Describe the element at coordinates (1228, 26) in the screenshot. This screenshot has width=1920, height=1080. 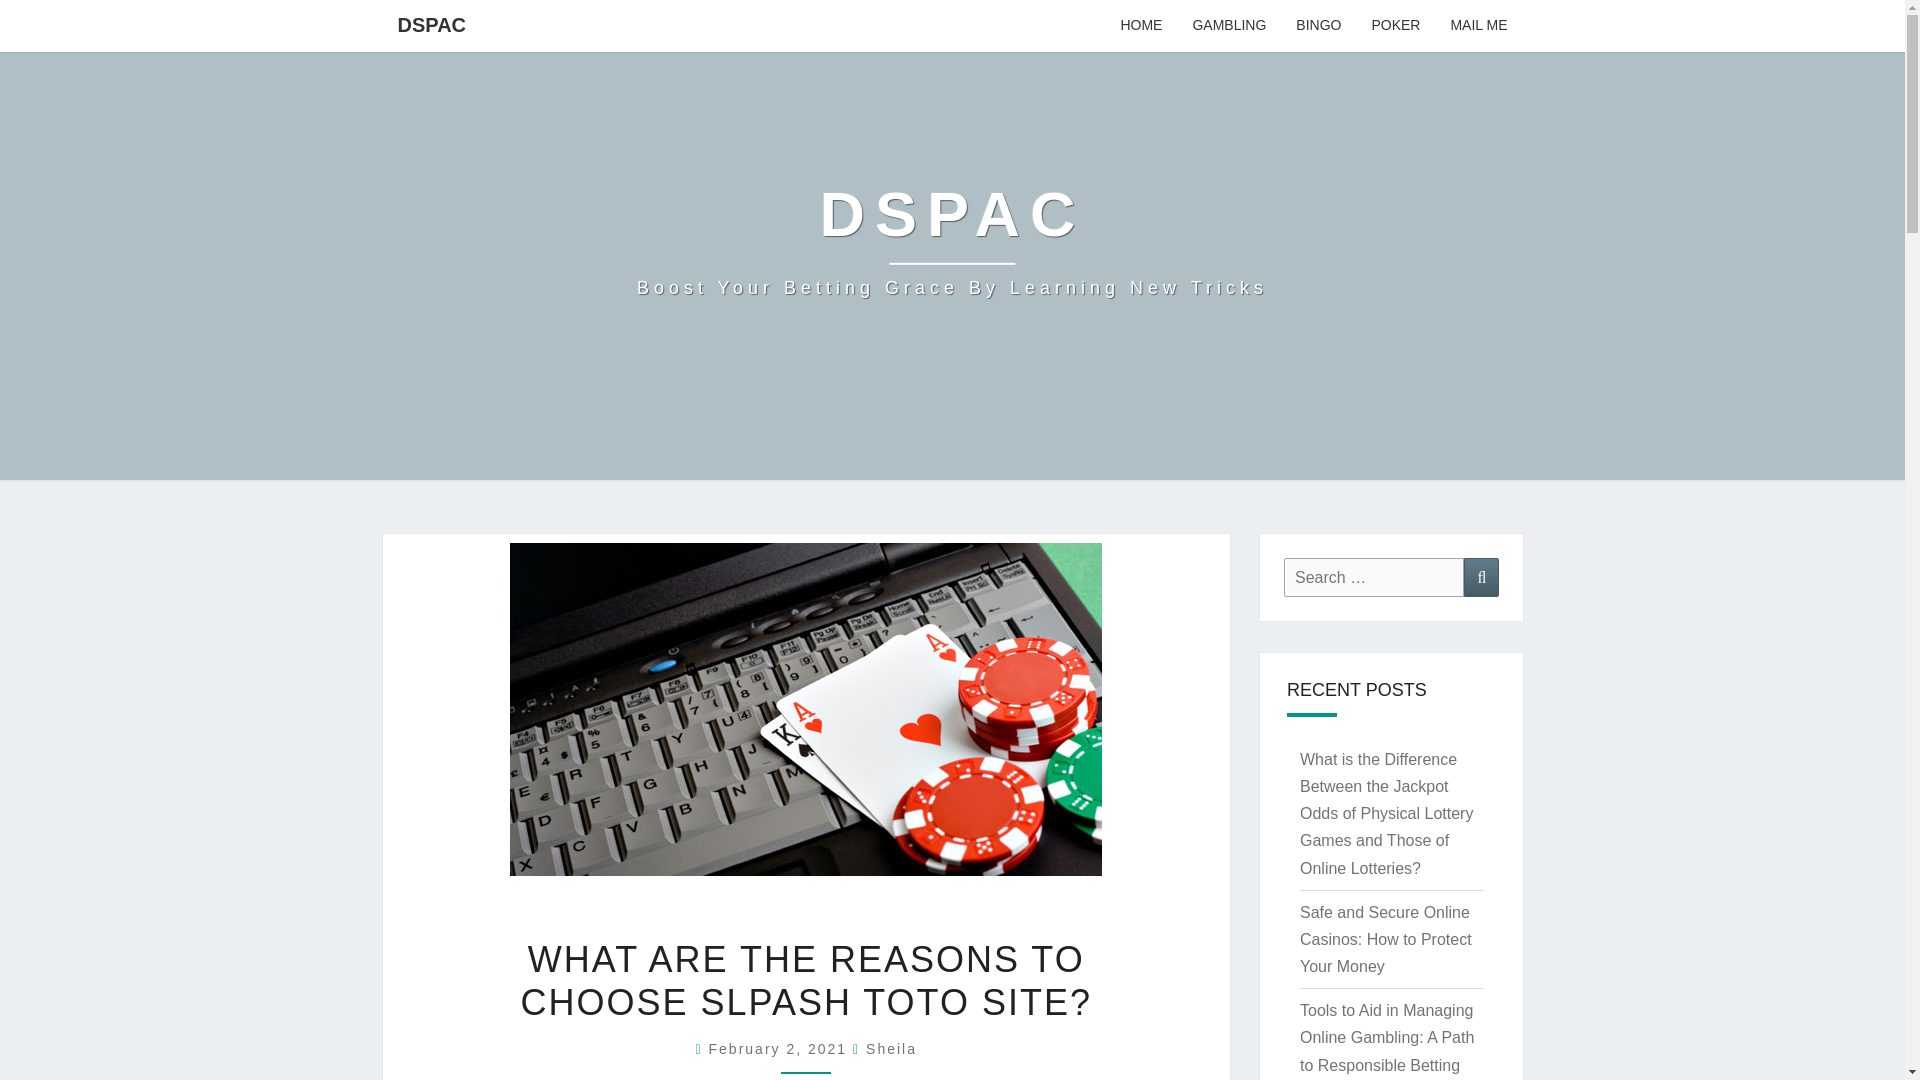
I see `GAMBLING` at that location.